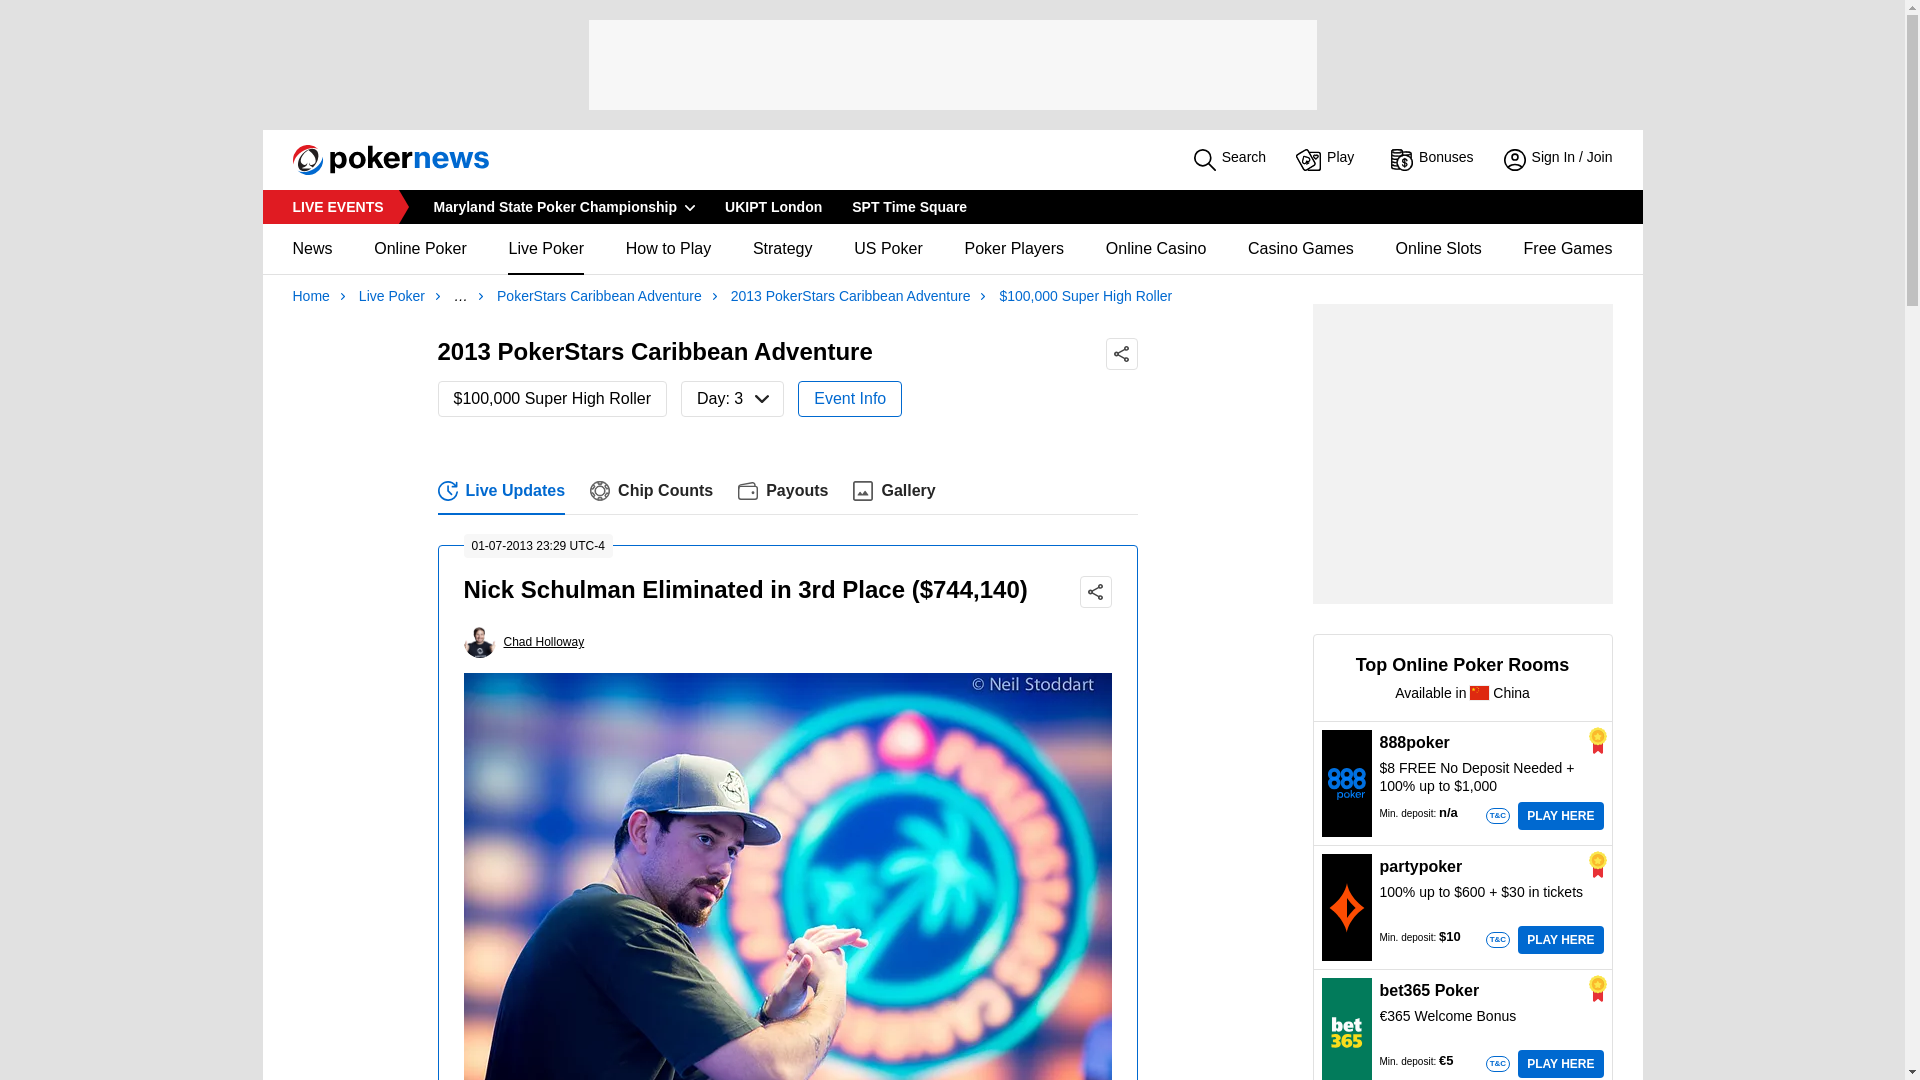  What do you see at coordinates (774, 206) in the screenshot?
I see `Play` at bounding box center [774, 206].